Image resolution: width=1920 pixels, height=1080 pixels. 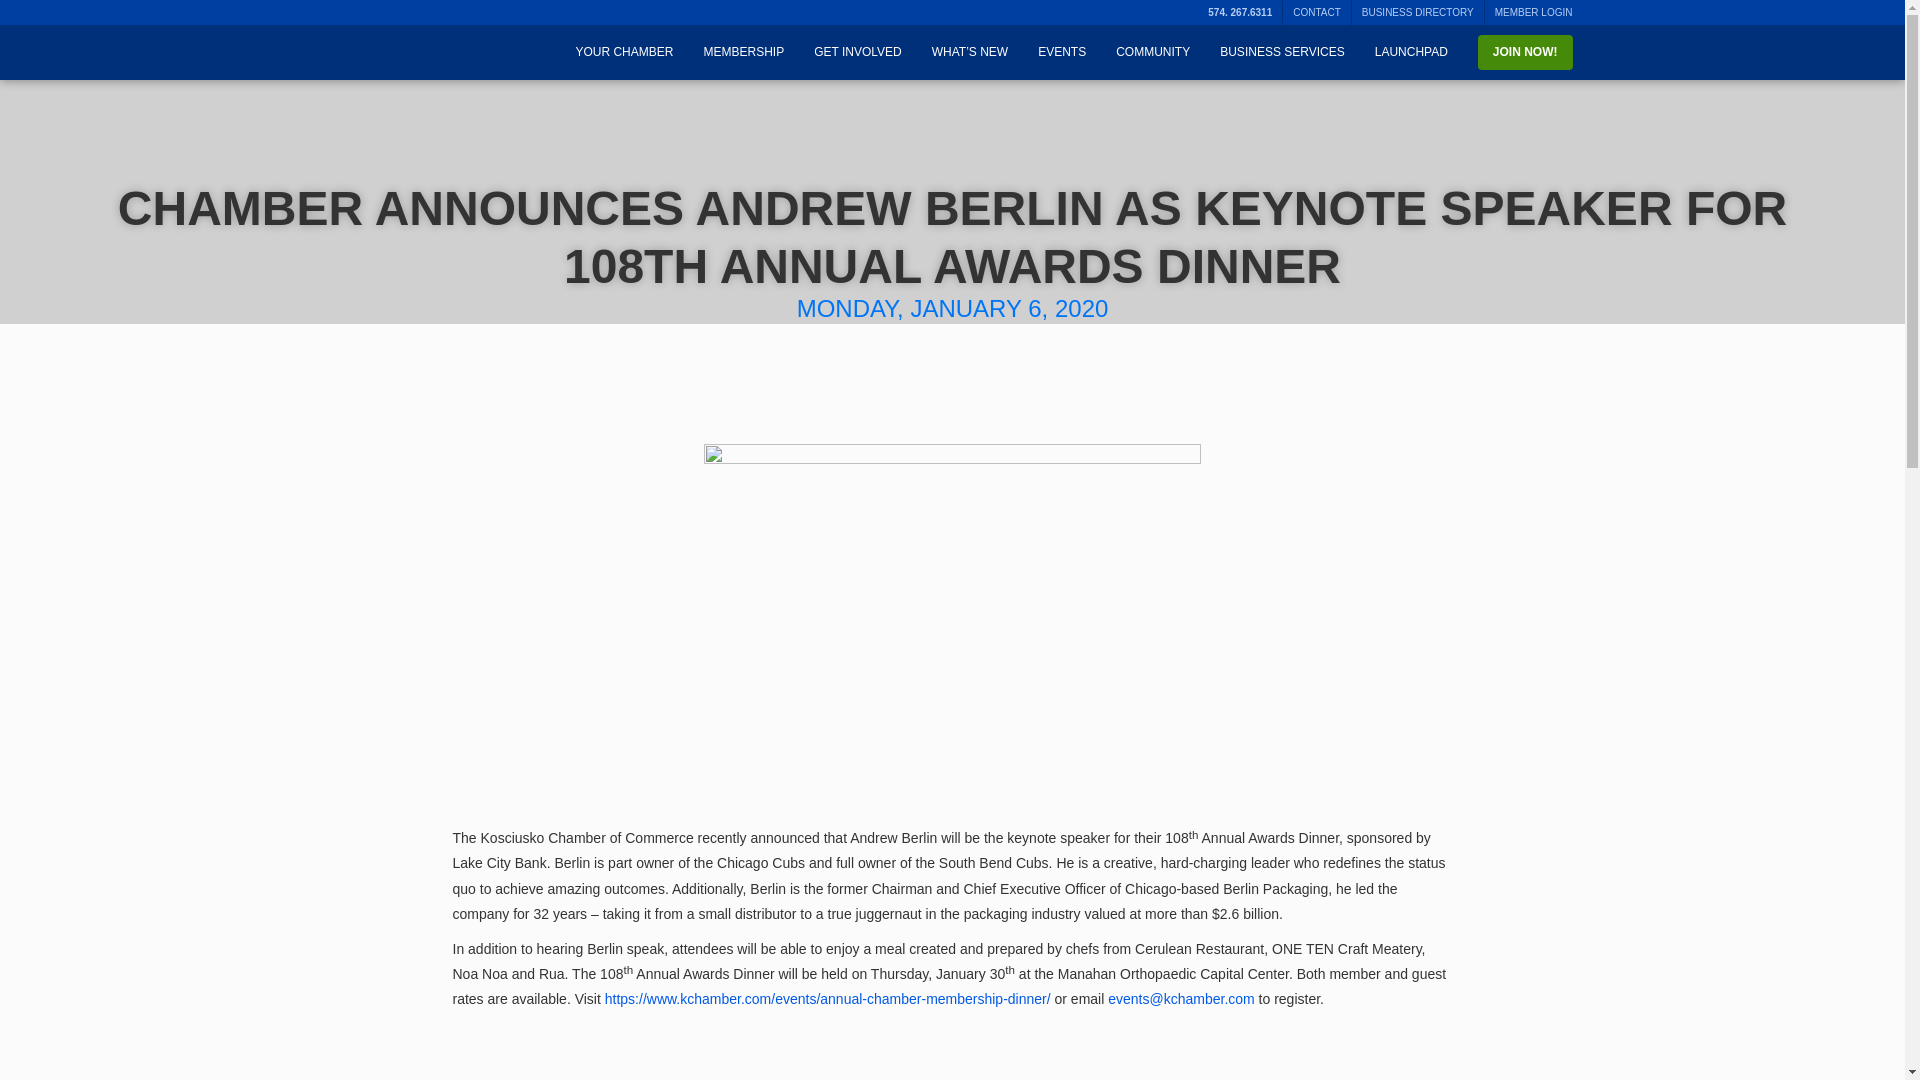 What do you see at coordinates (858, 52) in the screenshot?
I see `GET INVOLVED` at bounding box center [858, 52].